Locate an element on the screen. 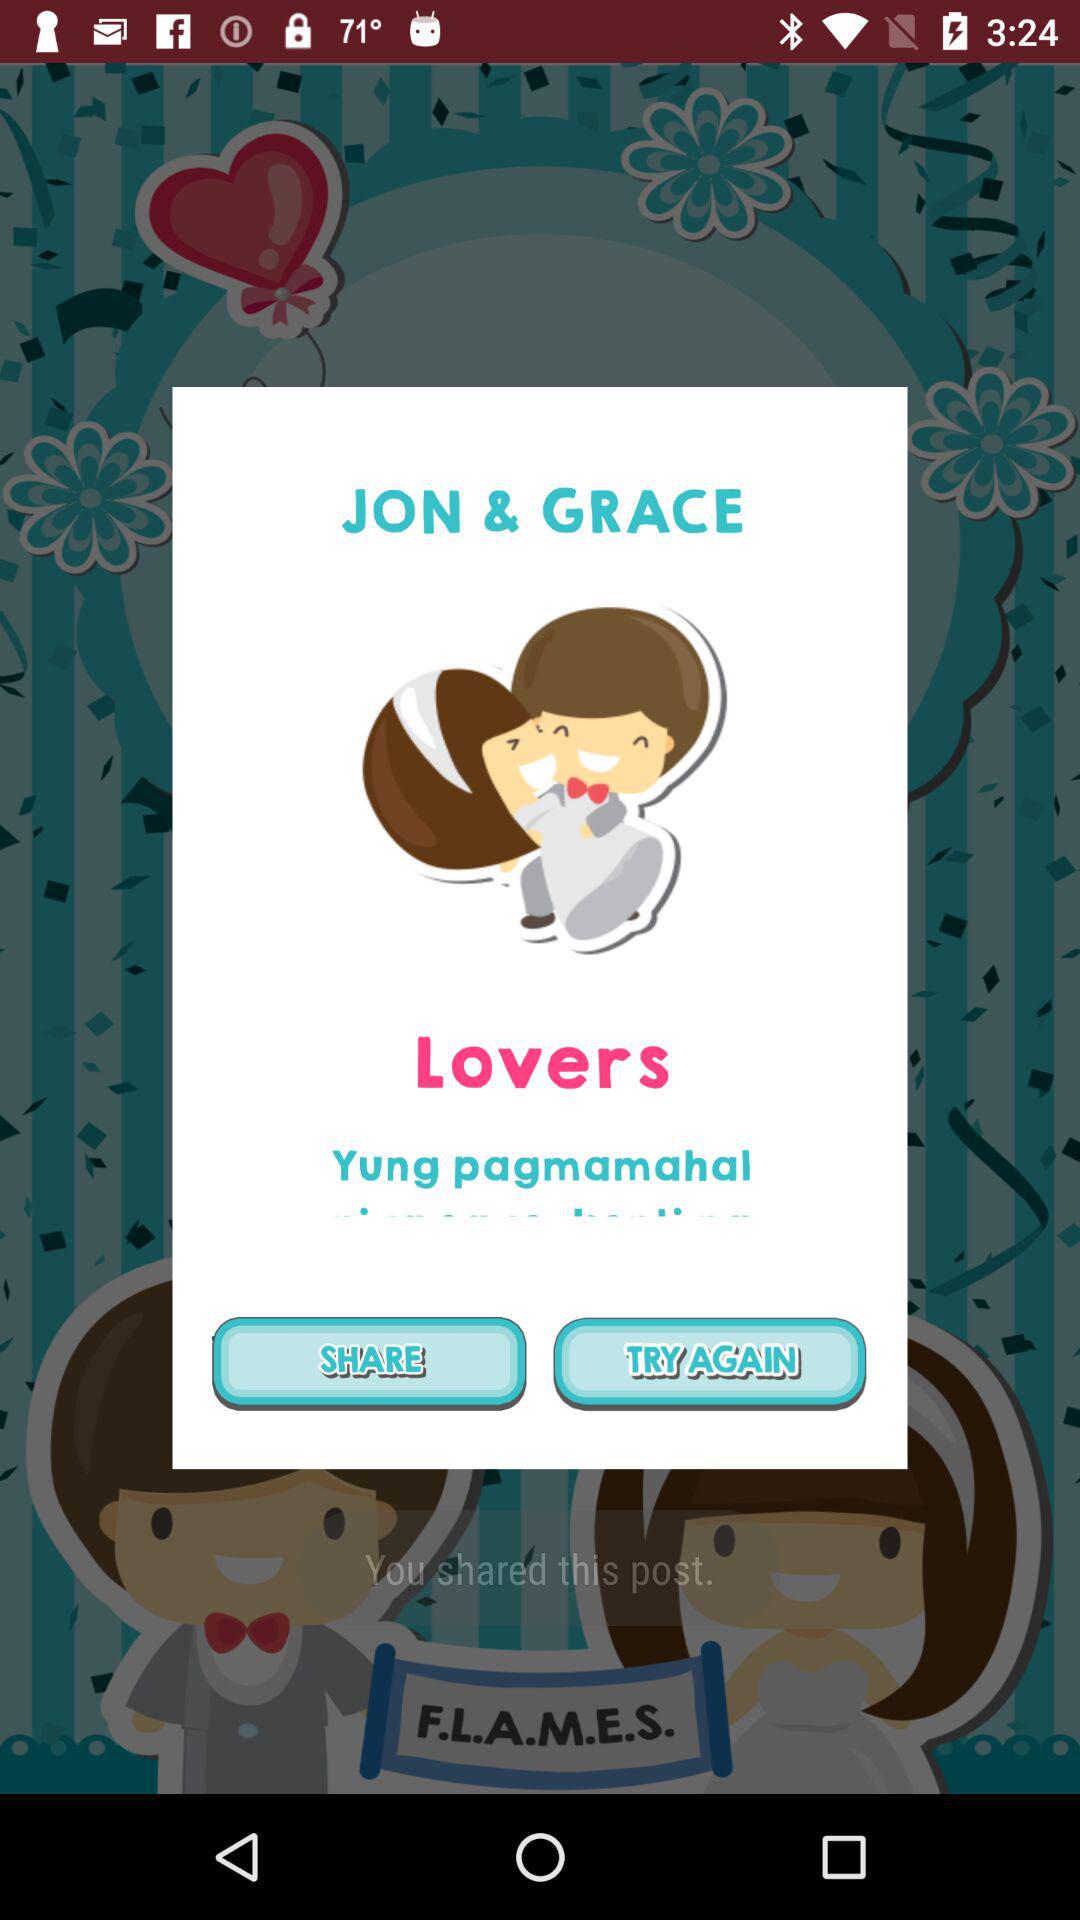  try again is located at coordinates (710, 1364).